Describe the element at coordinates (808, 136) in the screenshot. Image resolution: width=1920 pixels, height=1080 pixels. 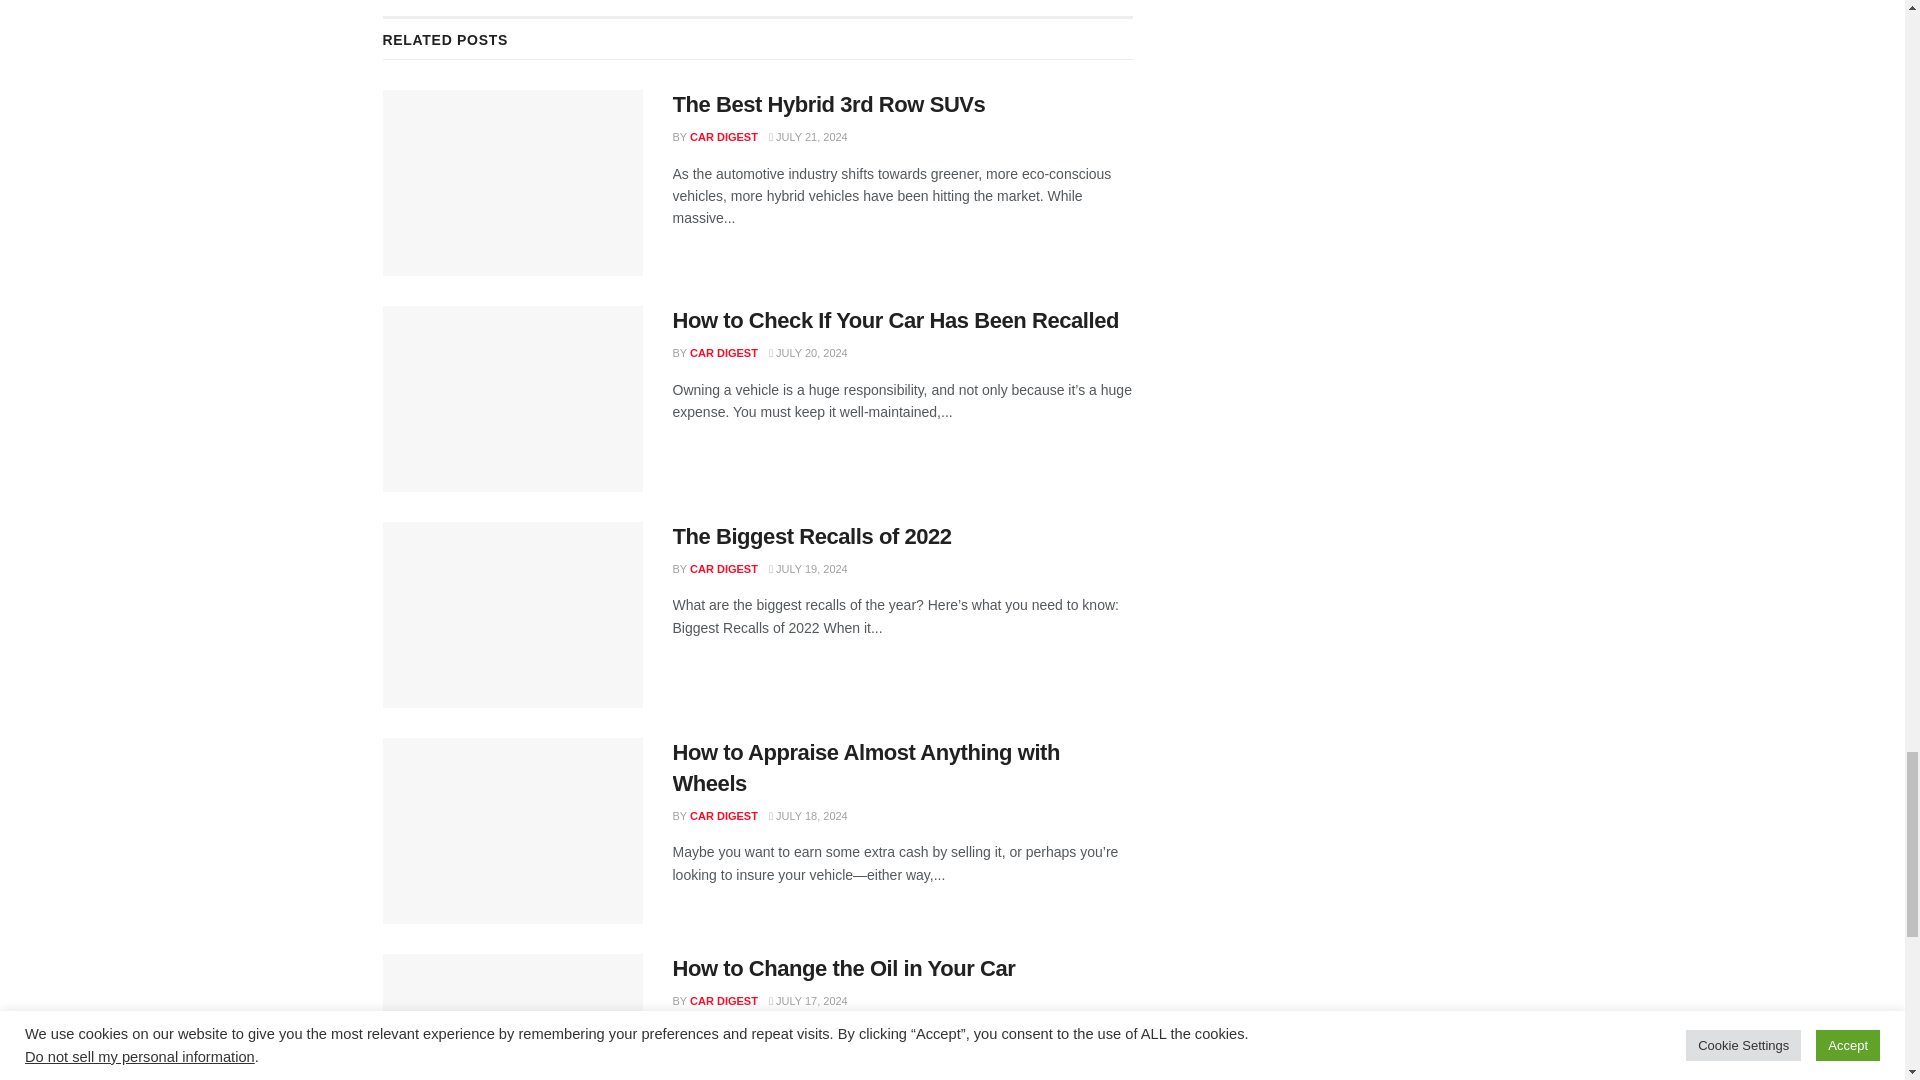
I see `JULY 21, 2024` at that location.